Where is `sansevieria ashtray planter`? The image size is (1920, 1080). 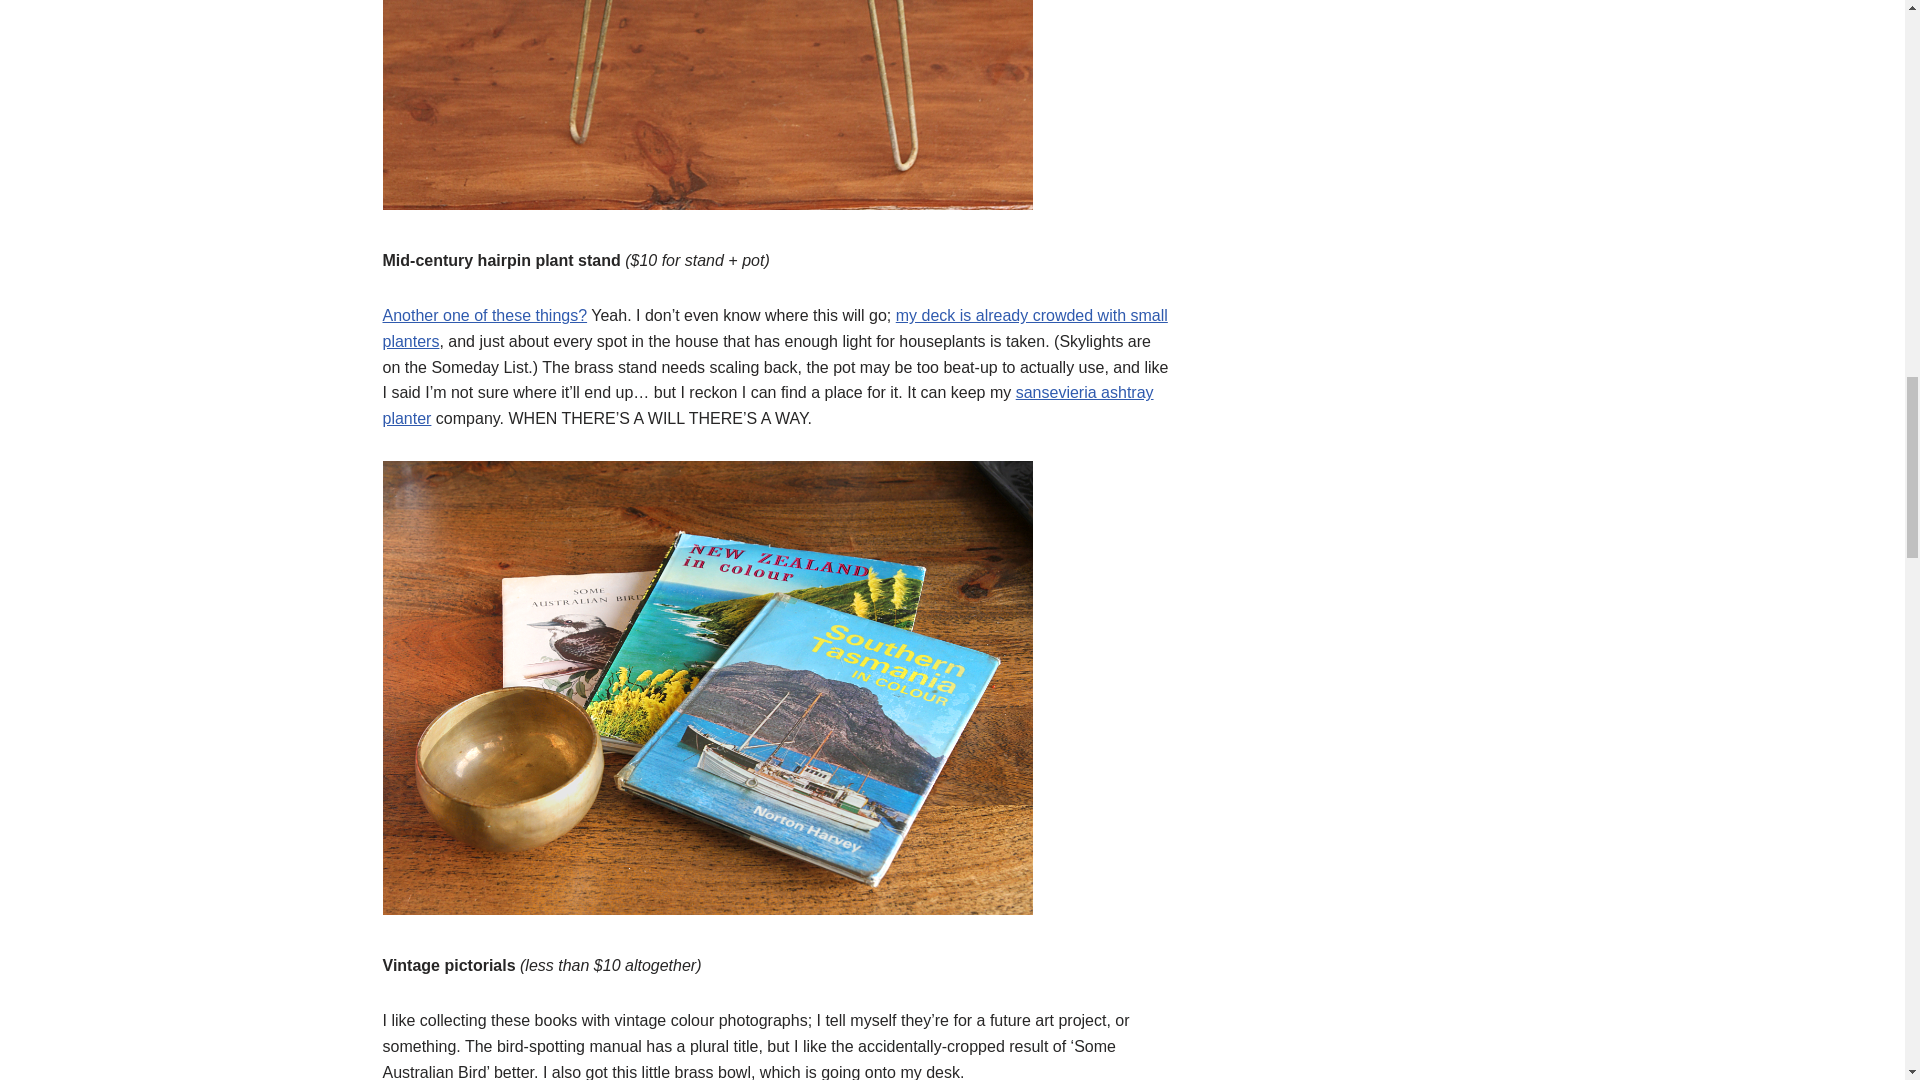
sansevieria ashtray planter is located at coordinates (768, 405).